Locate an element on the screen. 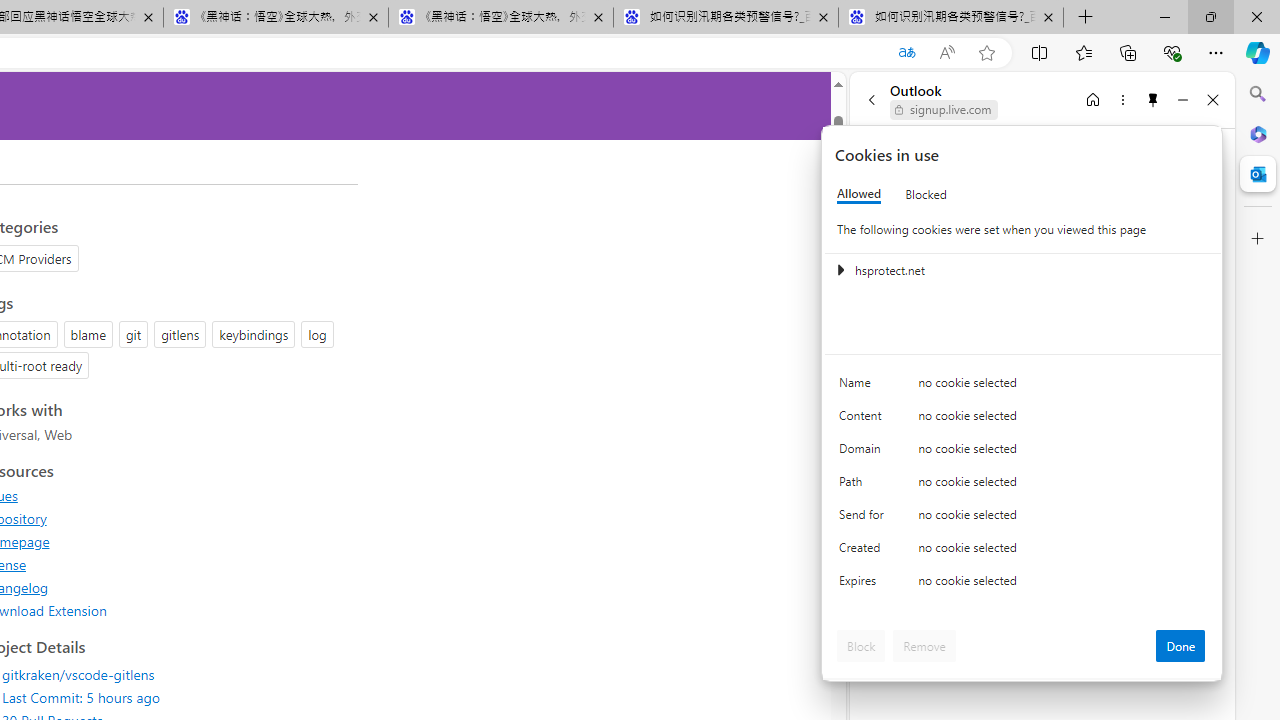 Image resolution: width=1280 pixels, height=720 pixels. Remove is located at coordinates (924, 646).